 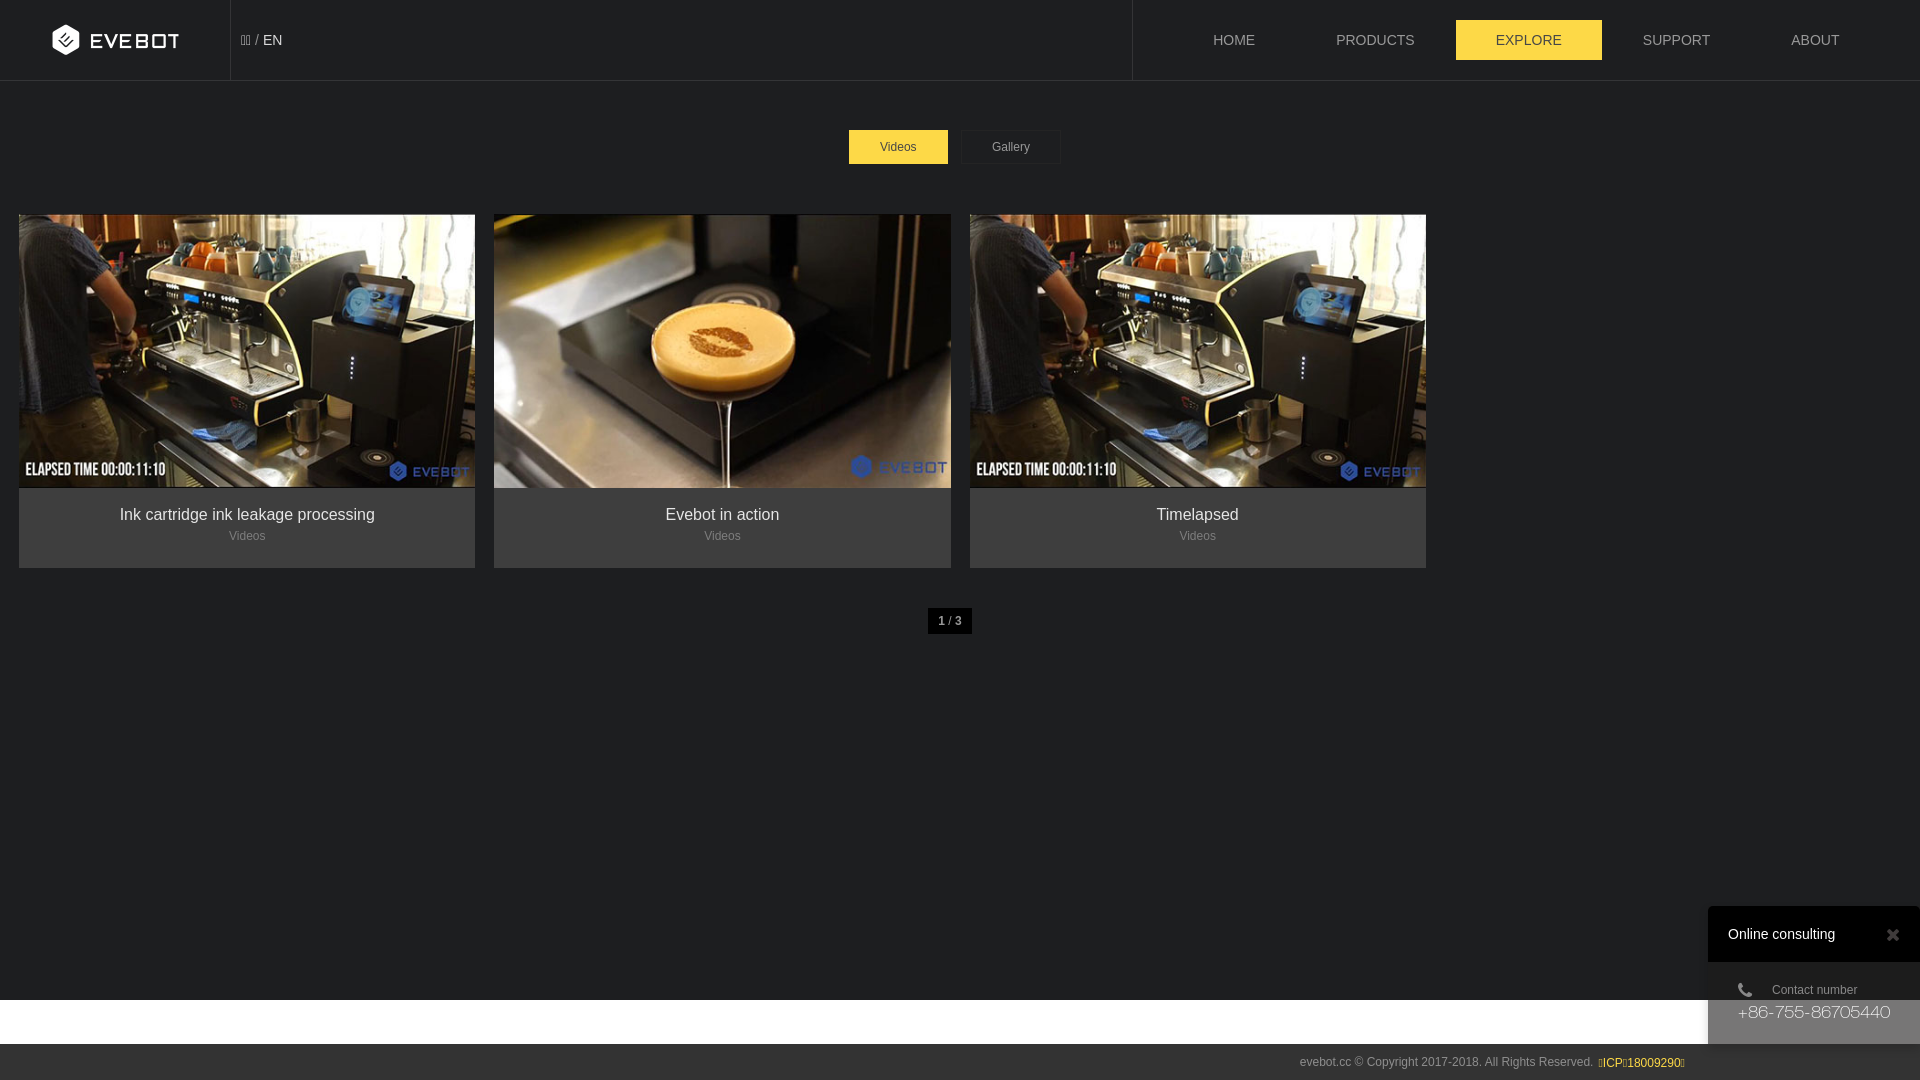 What do you see at coordinates (1234, 40) in the screenshot?
I see `HOME` at bounding box center [1234, 40].